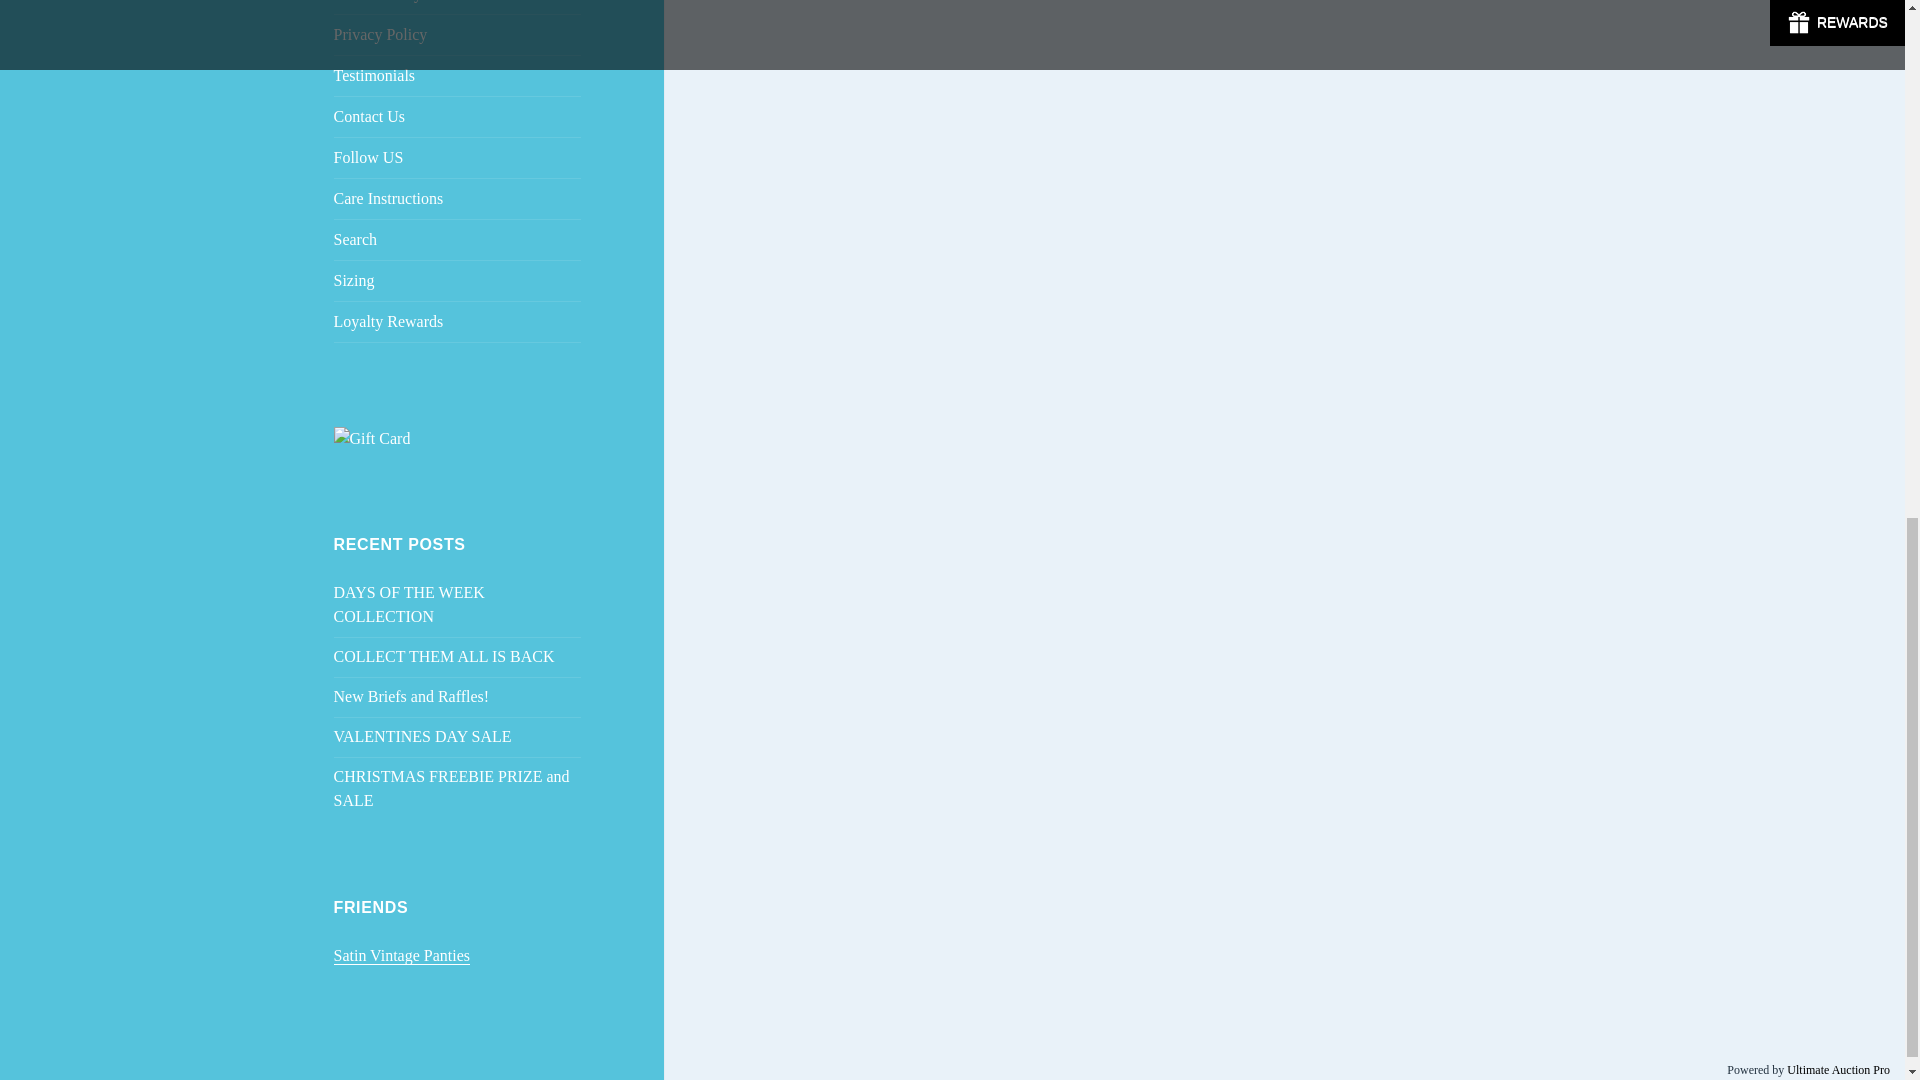  What do you see at coordinates (458, 35) in the screenshot?
I see `Privacy Policy` at bounding box center [458, 35].